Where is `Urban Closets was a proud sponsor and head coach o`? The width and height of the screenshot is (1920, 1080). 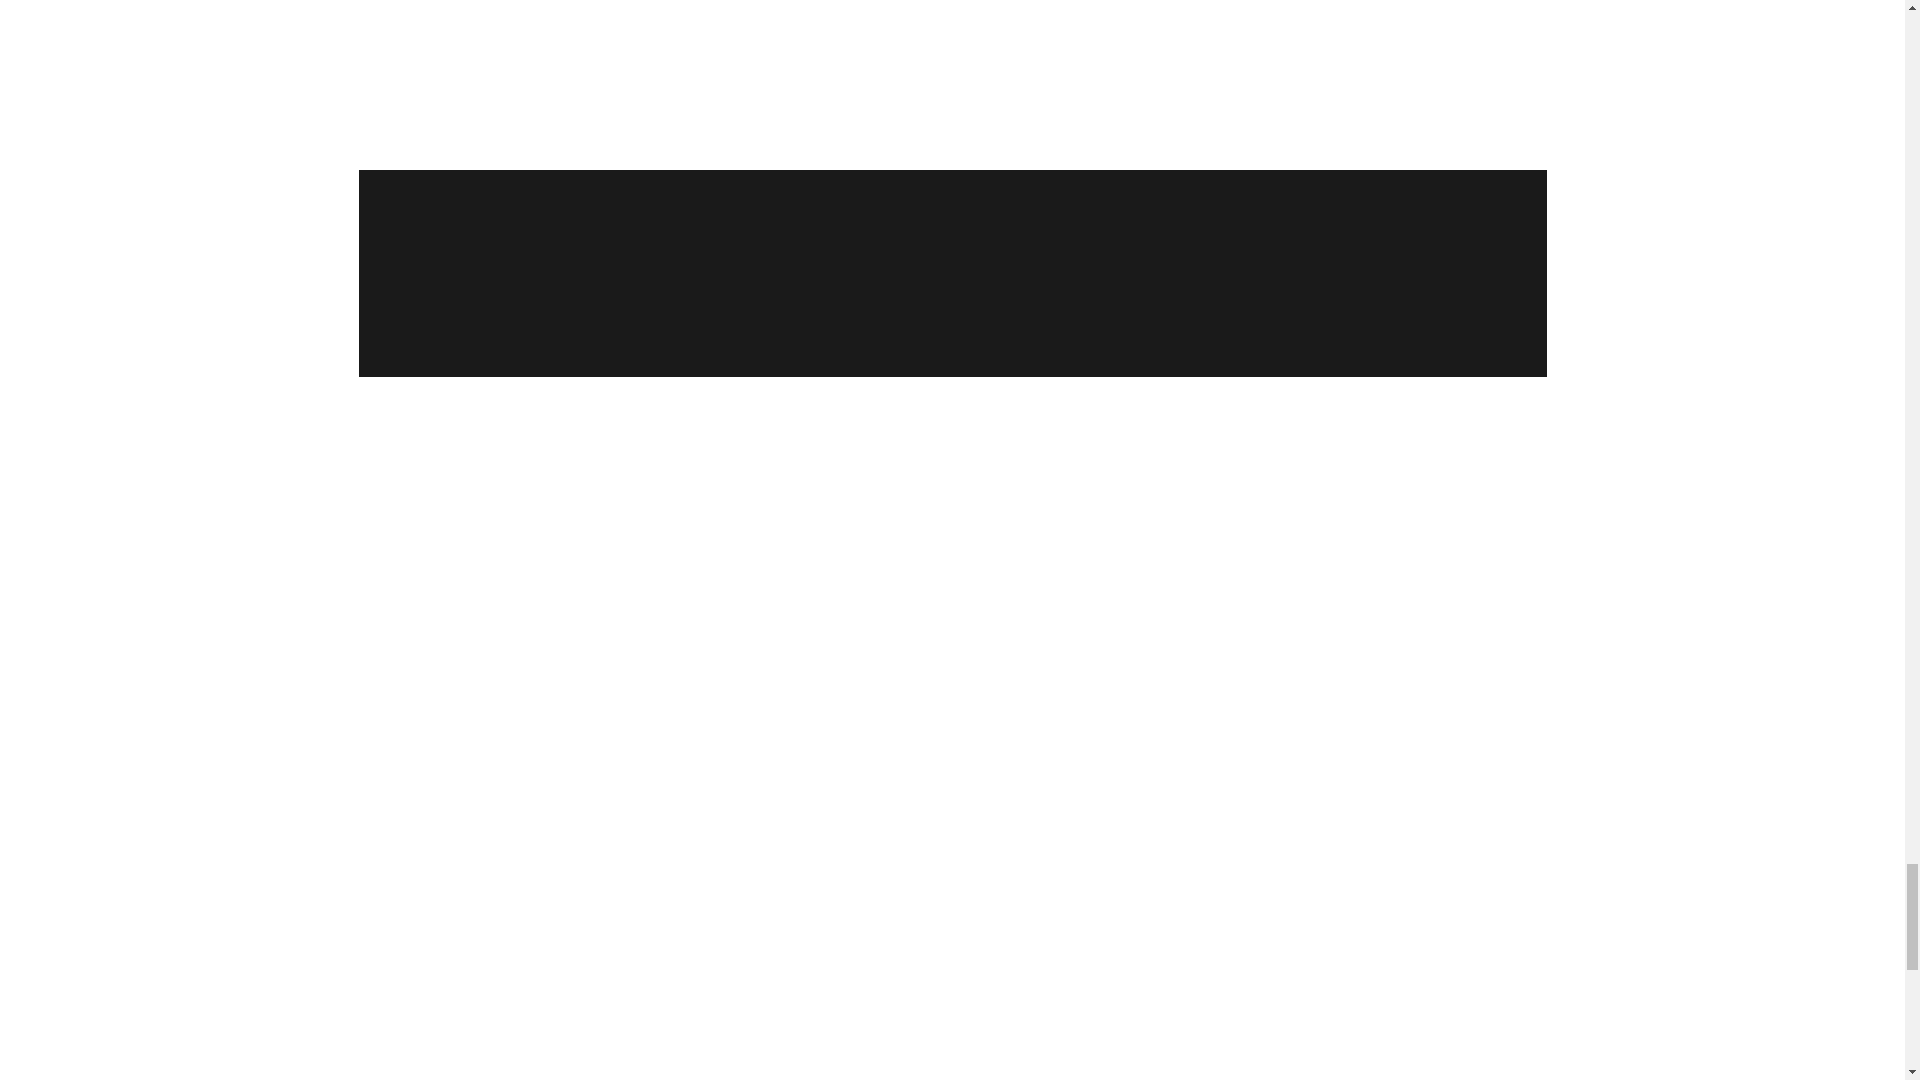
Urban Closets was a proud sponsor and head coach o is located at coordinates (1114, 206).